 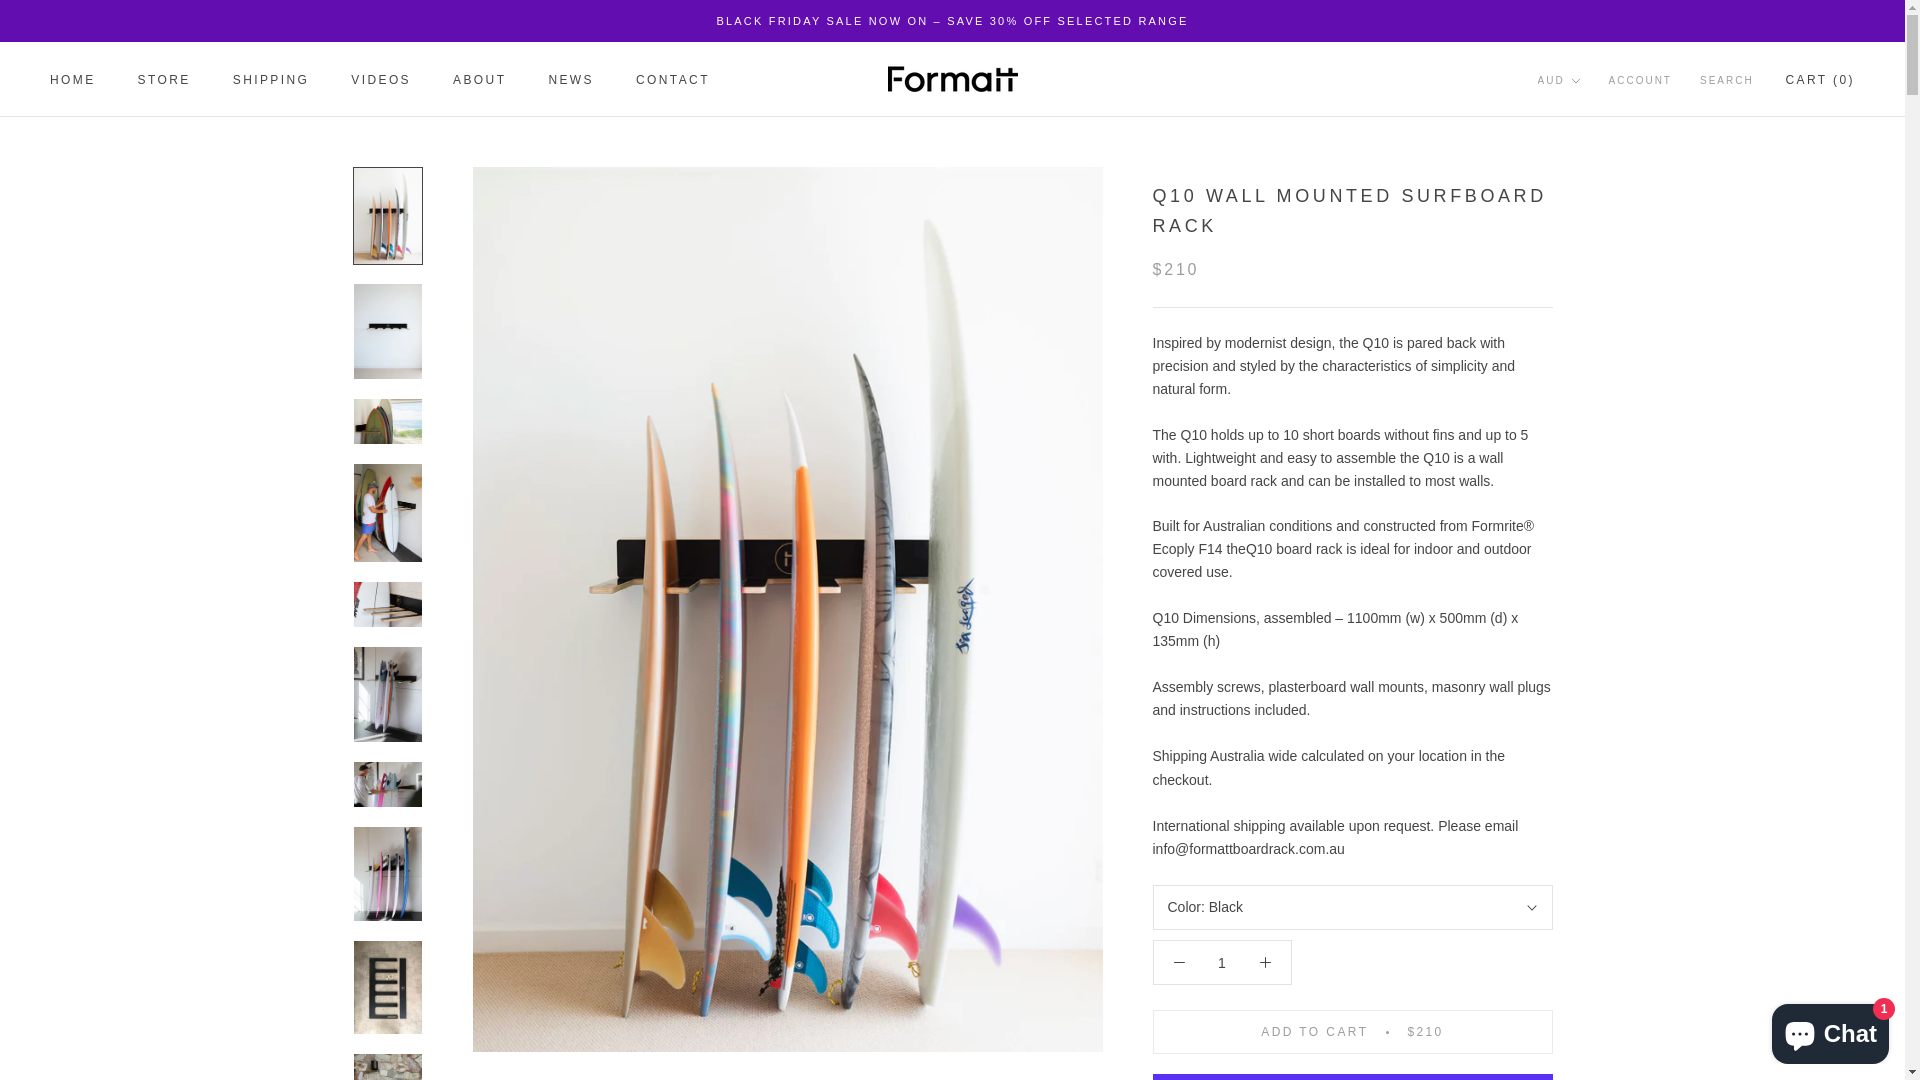 What do you see at coordinates (73, 80) in the screenshot?
I see `HOME
HOME` at bounding box center [73, 80].